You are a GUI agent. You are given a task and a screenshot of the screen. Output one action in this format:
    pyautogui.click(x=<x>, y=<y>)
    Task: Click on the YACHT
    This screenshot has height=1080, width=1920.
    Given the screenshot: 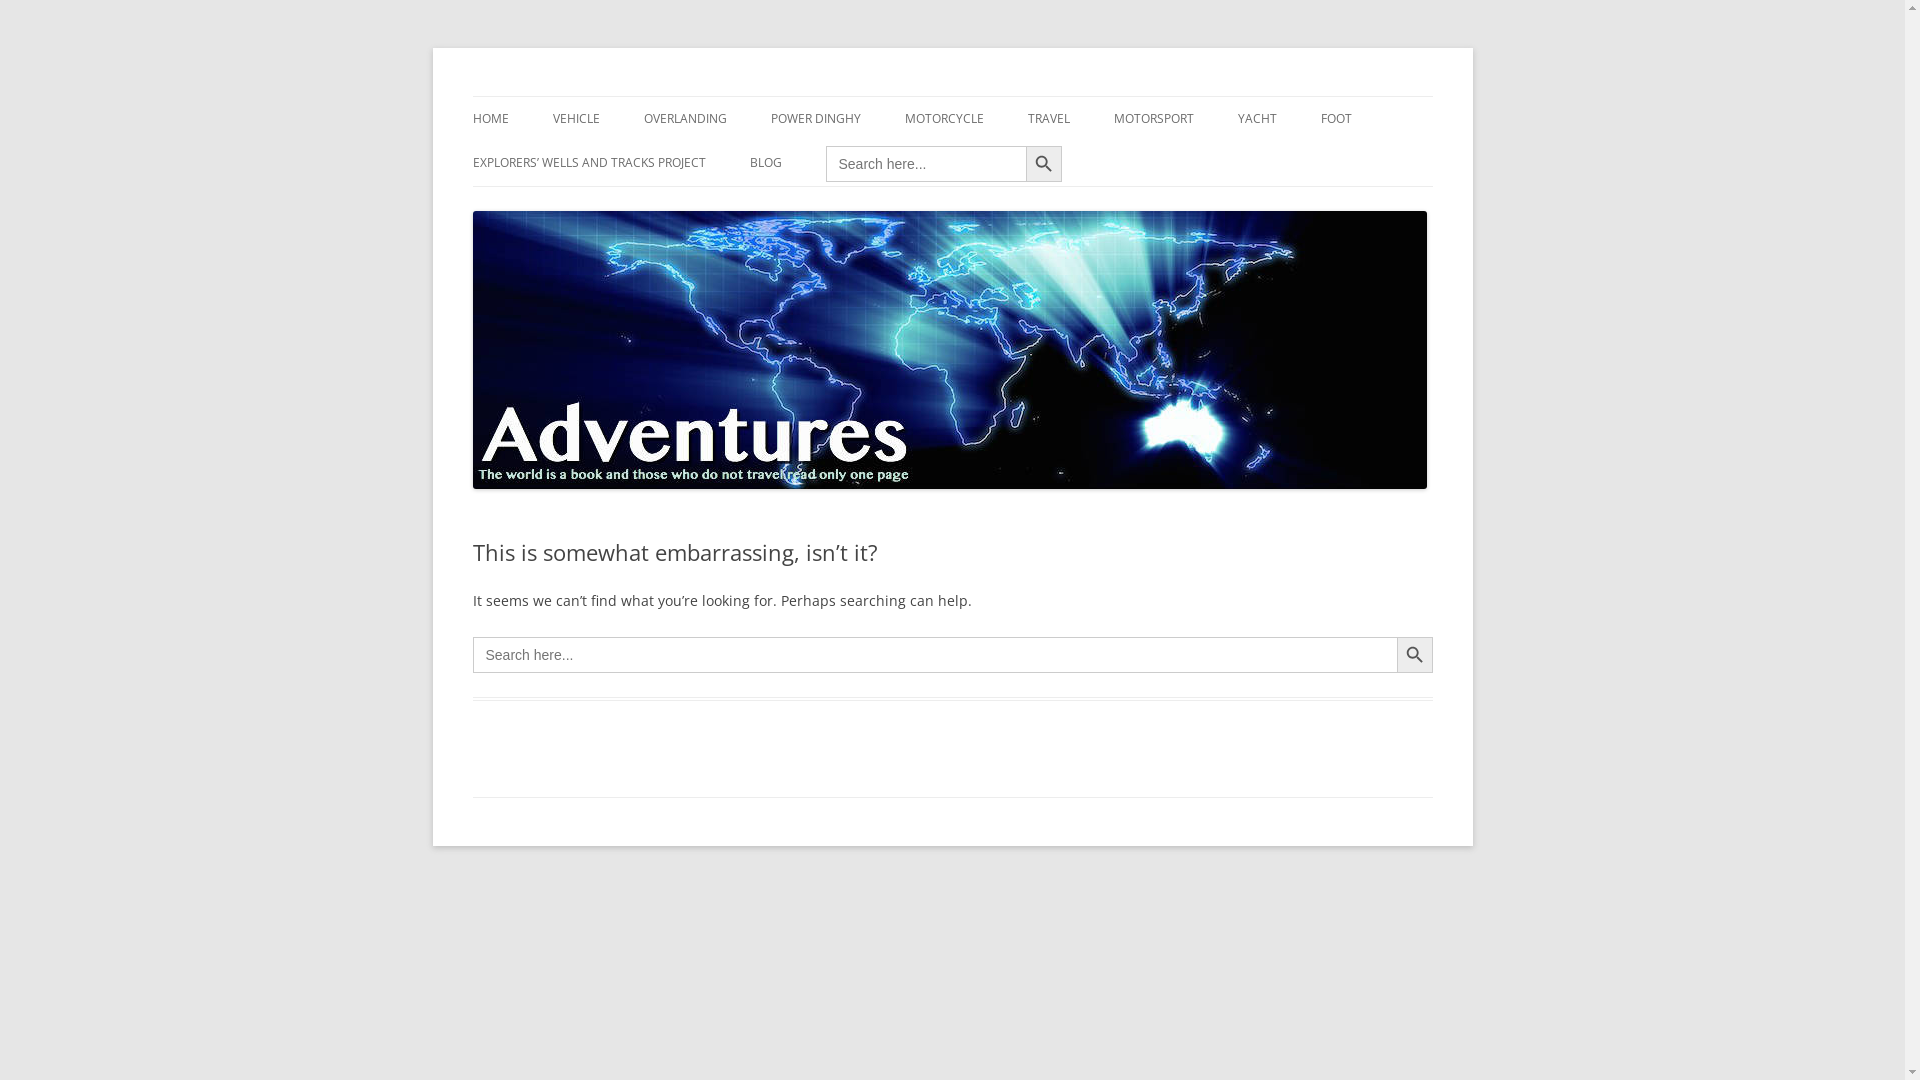 What is the action you would take?
    pyautogui.click(x=1258, y=119)
    